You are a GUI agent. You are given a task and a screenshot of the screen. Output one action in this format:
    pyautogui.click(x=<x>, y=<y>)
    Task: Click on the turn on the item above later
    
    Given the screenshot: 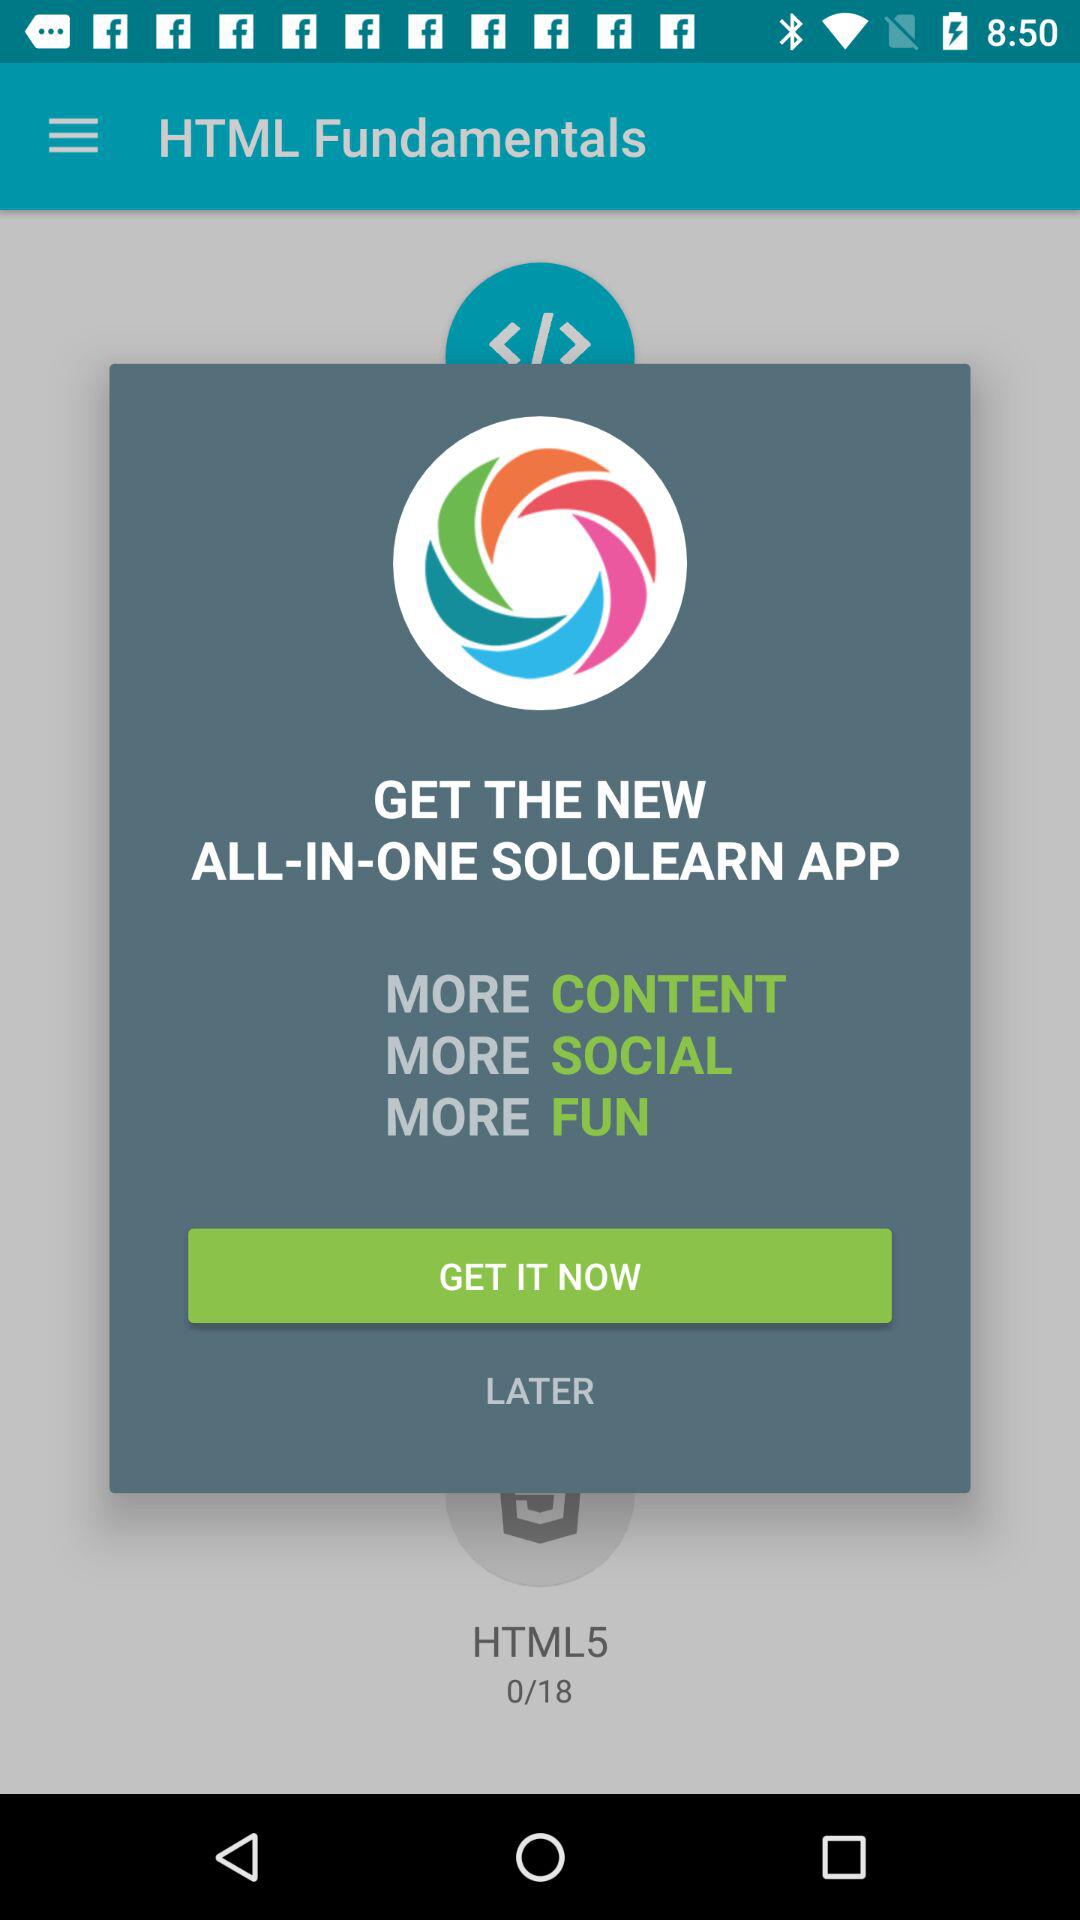 What is the action you would take?
    pyautogui.click(x=540, y=1275)
    